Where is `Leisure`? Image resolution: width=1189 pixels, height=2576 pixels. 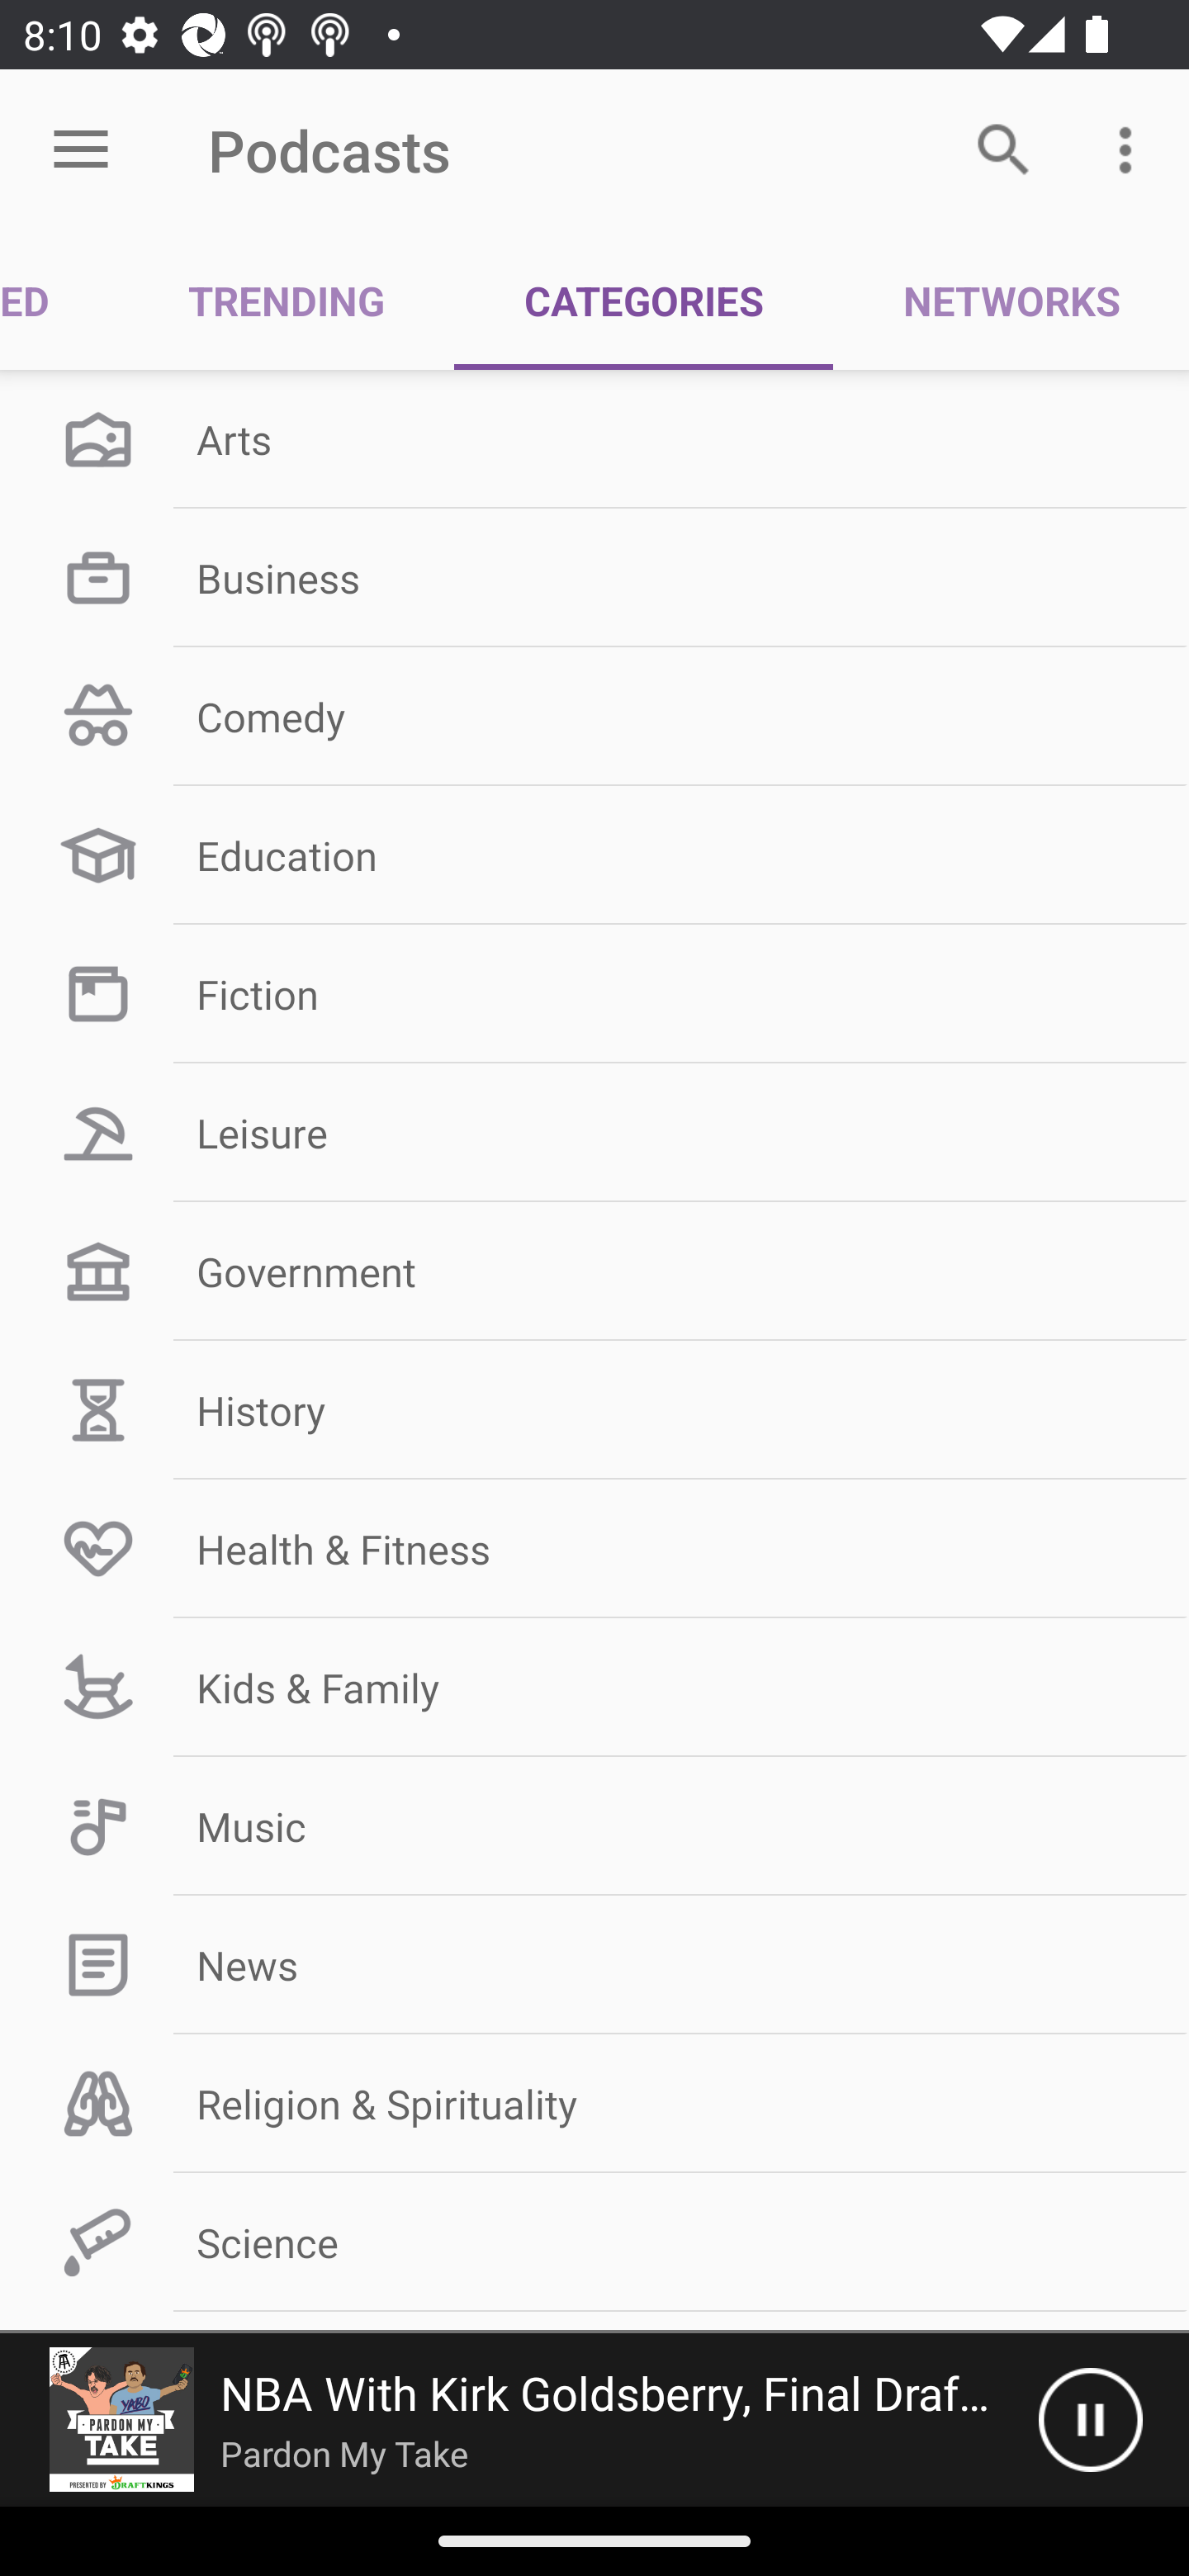 Leisure is located at coordinates (594, 1133).